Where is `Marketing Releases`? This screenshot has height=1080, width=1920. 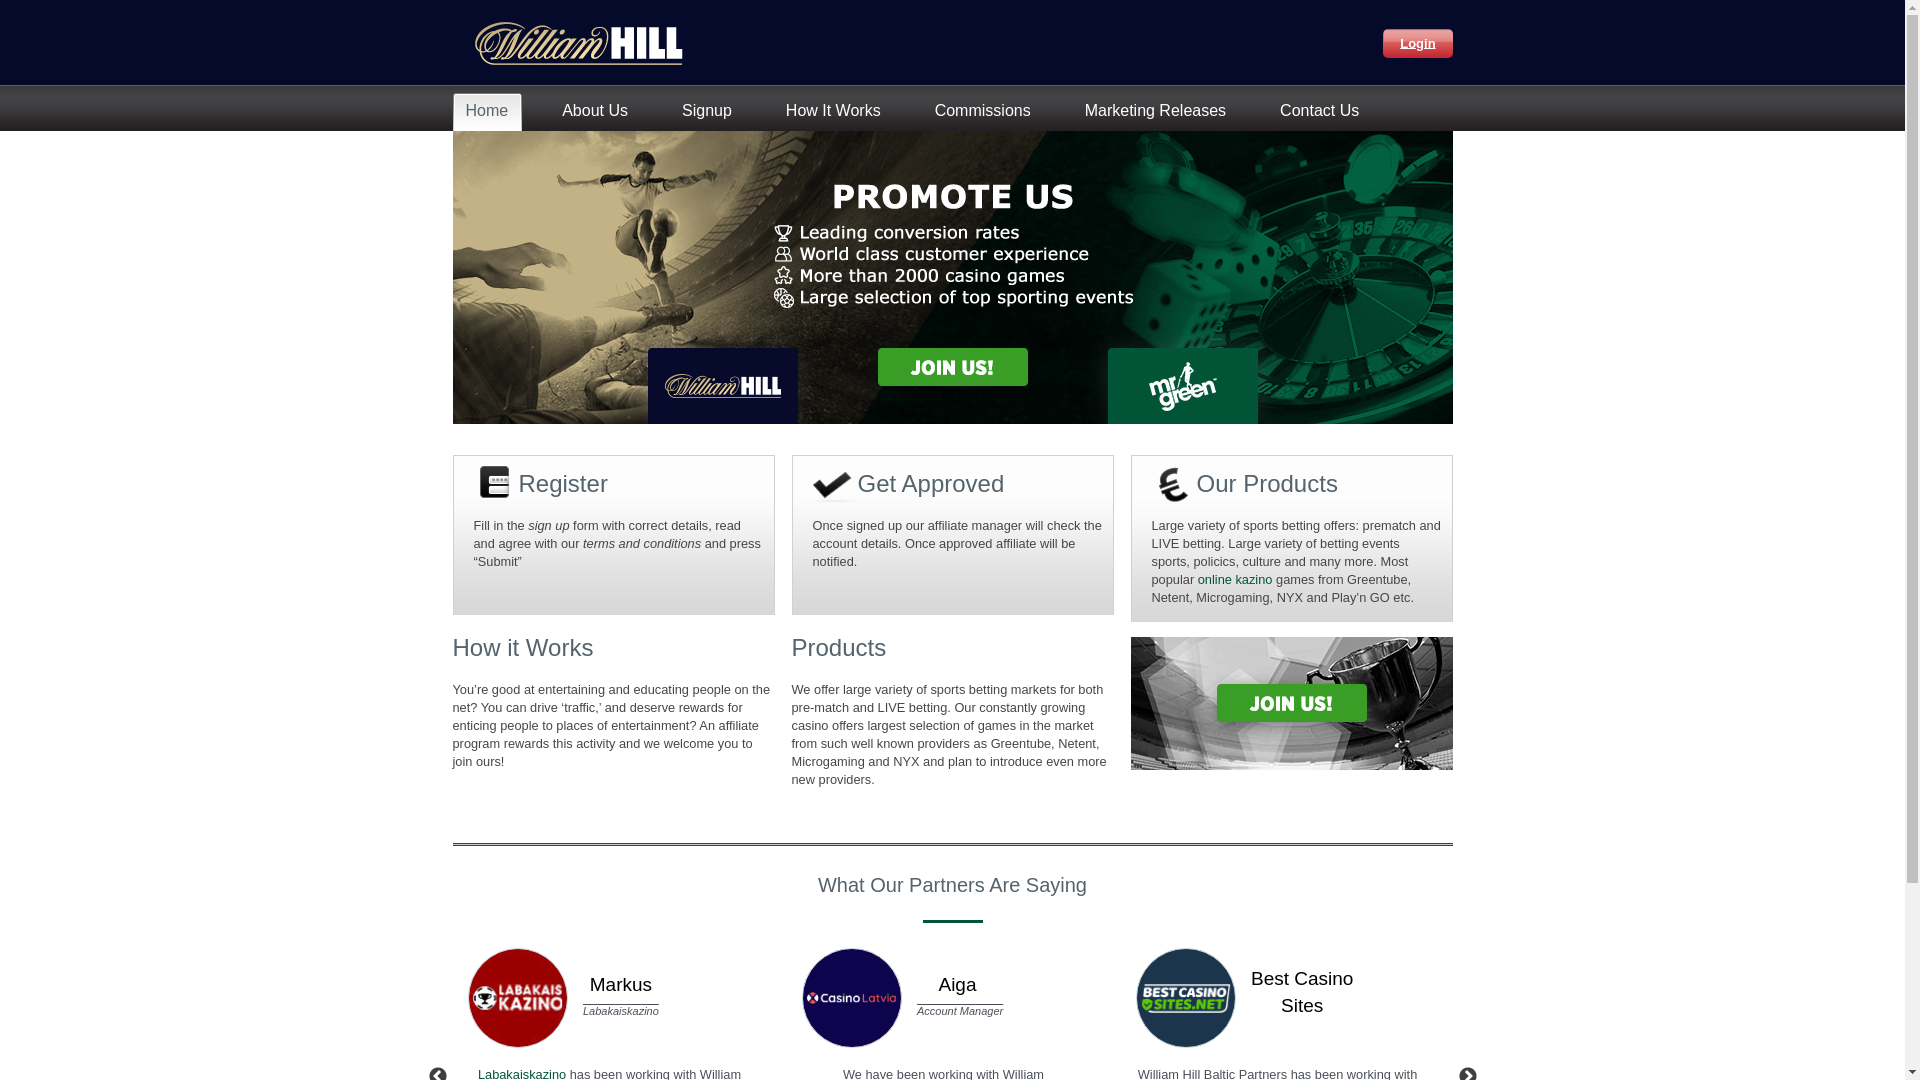
Marketing Releases is located at coordinates (1160, 112).